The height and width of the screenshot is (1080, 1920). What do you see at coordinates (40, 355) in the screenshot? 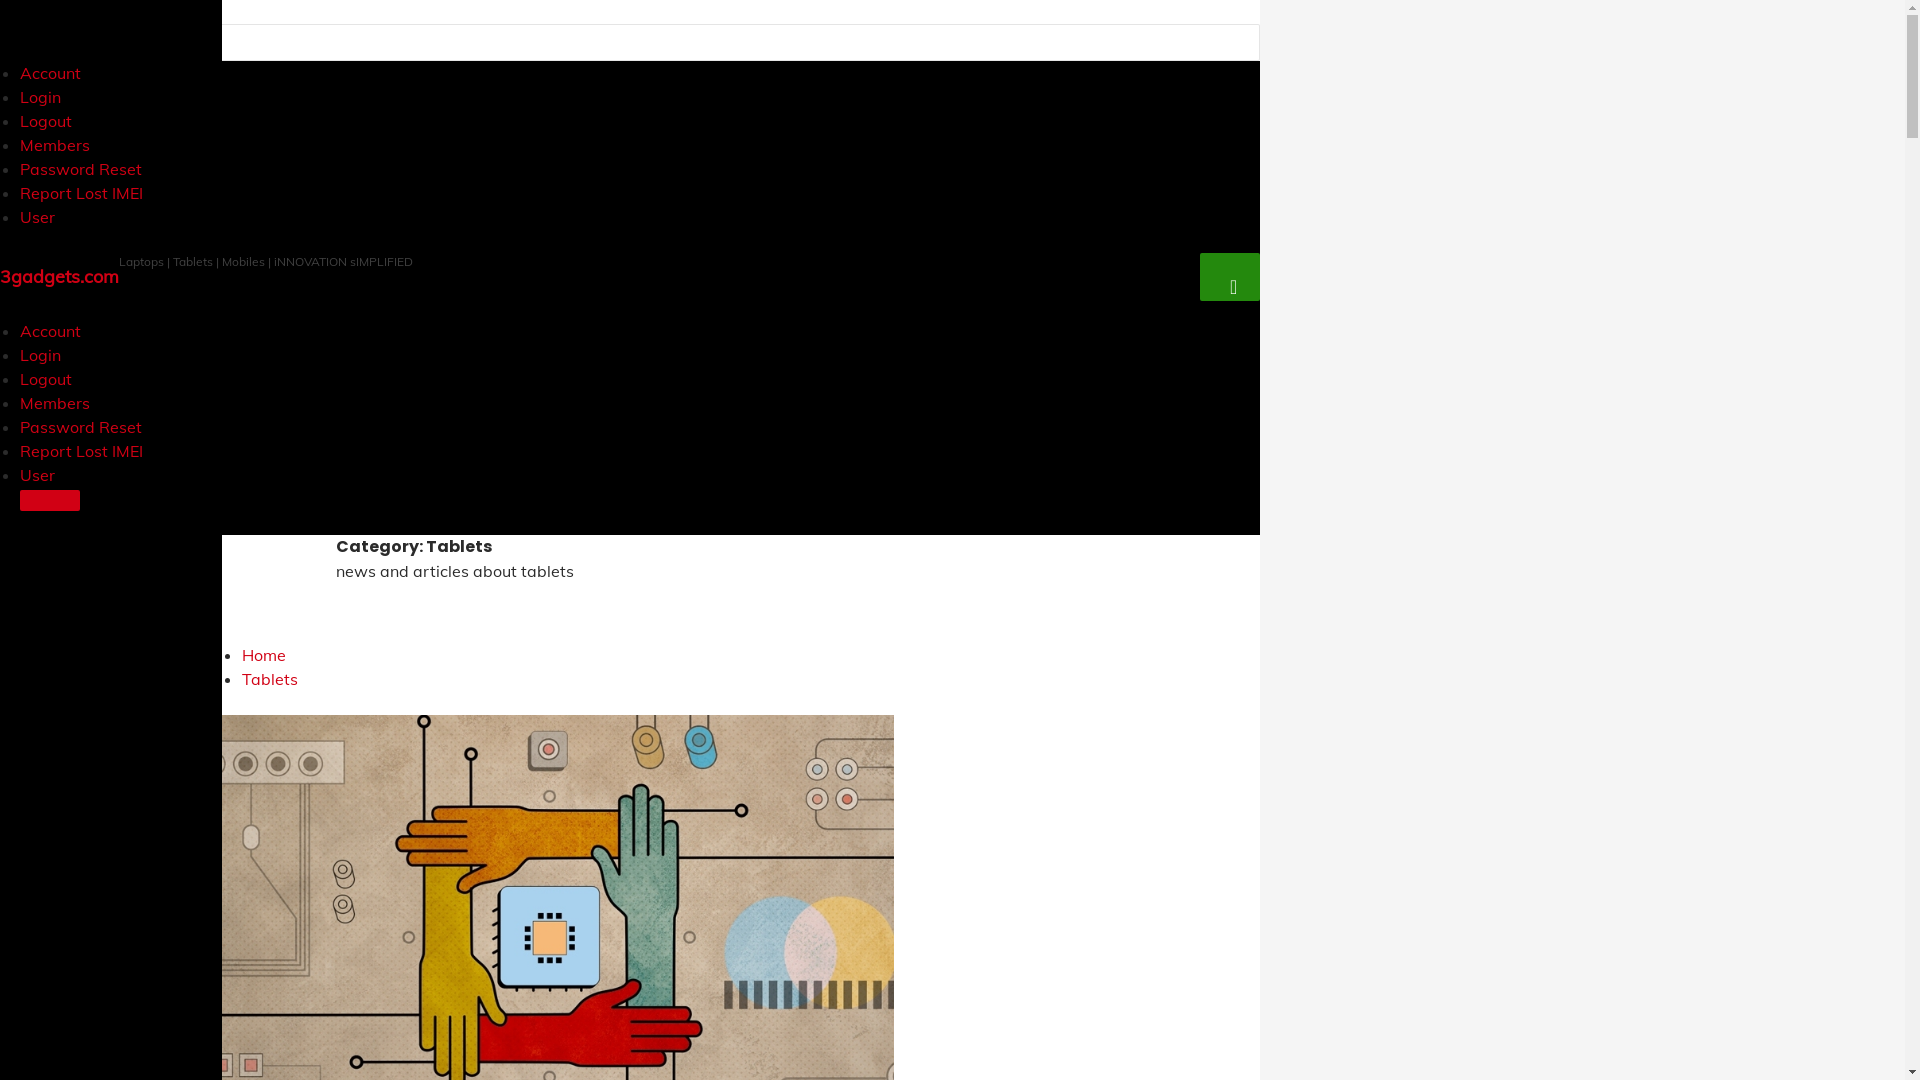
I see `Login` at bounding box center [40, 355].